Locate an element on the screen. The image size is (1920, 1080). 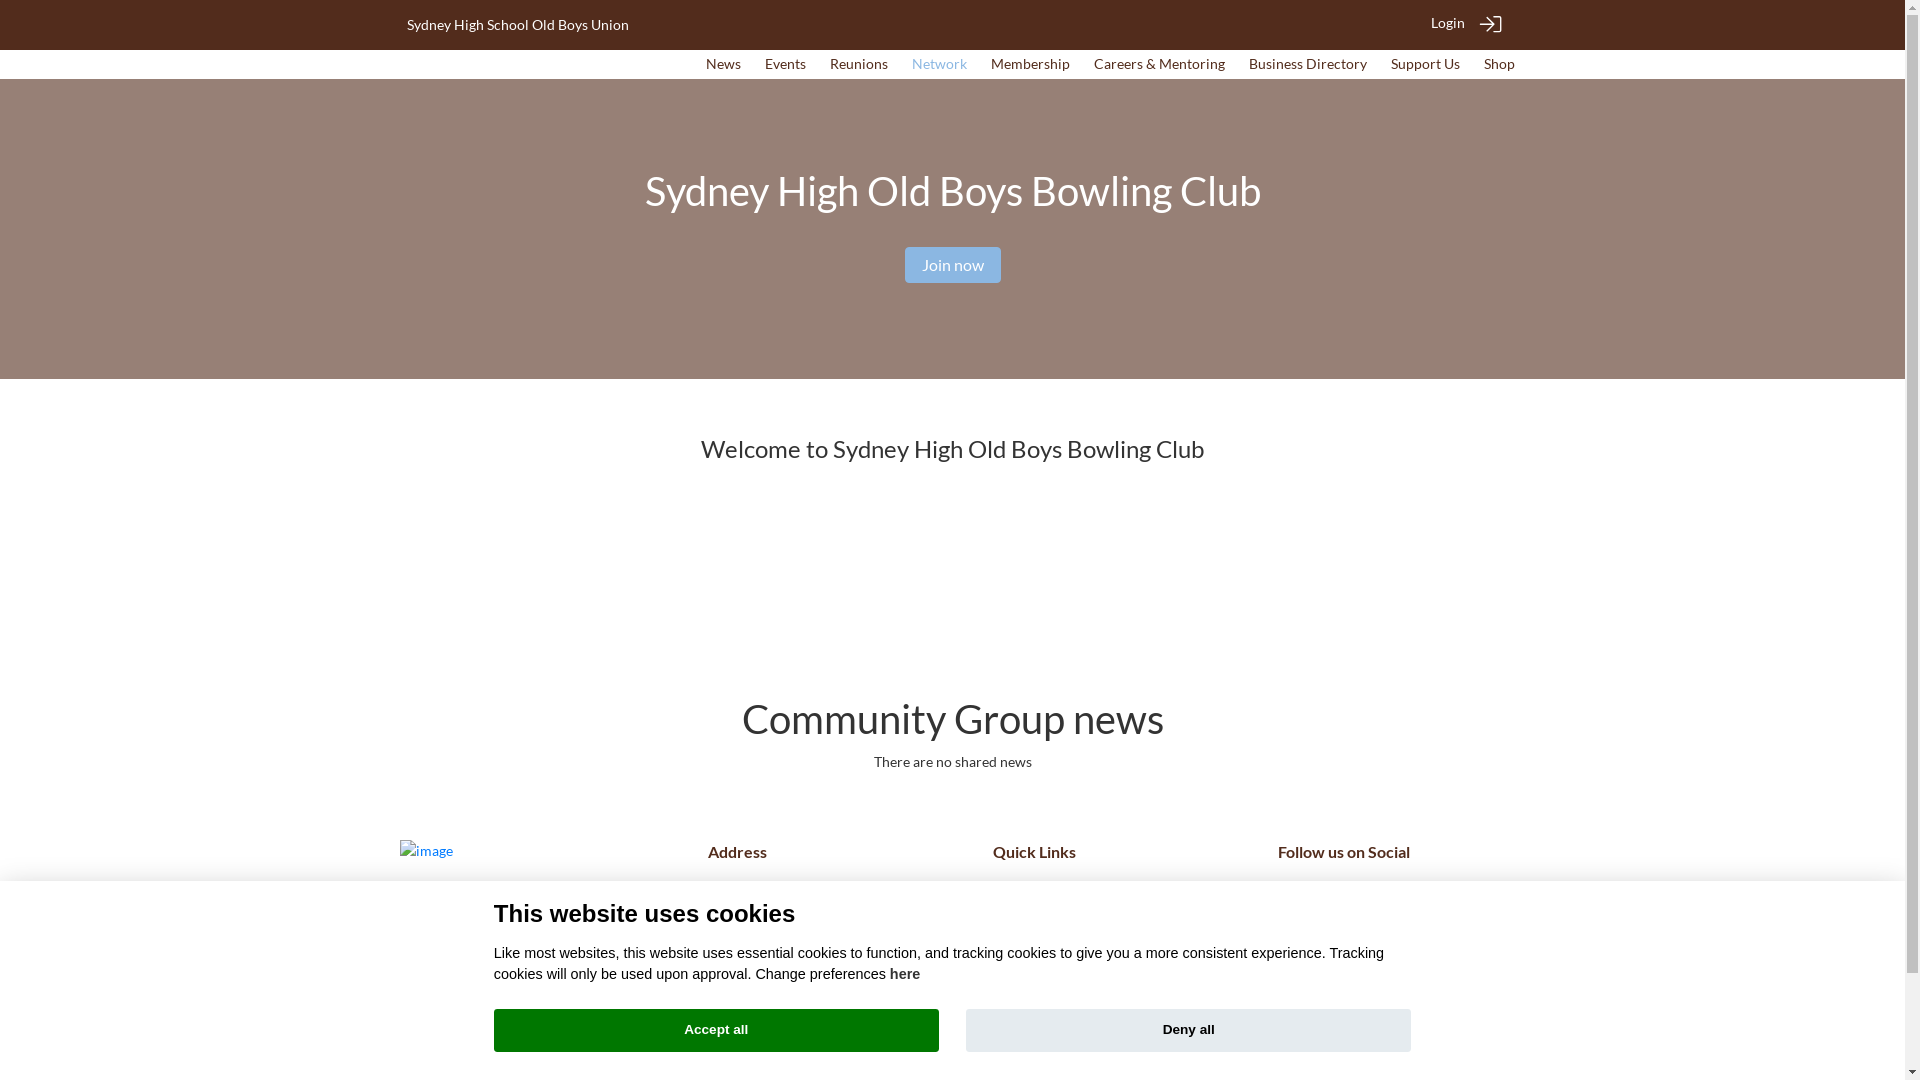
here is located at coordinates (905, 975).